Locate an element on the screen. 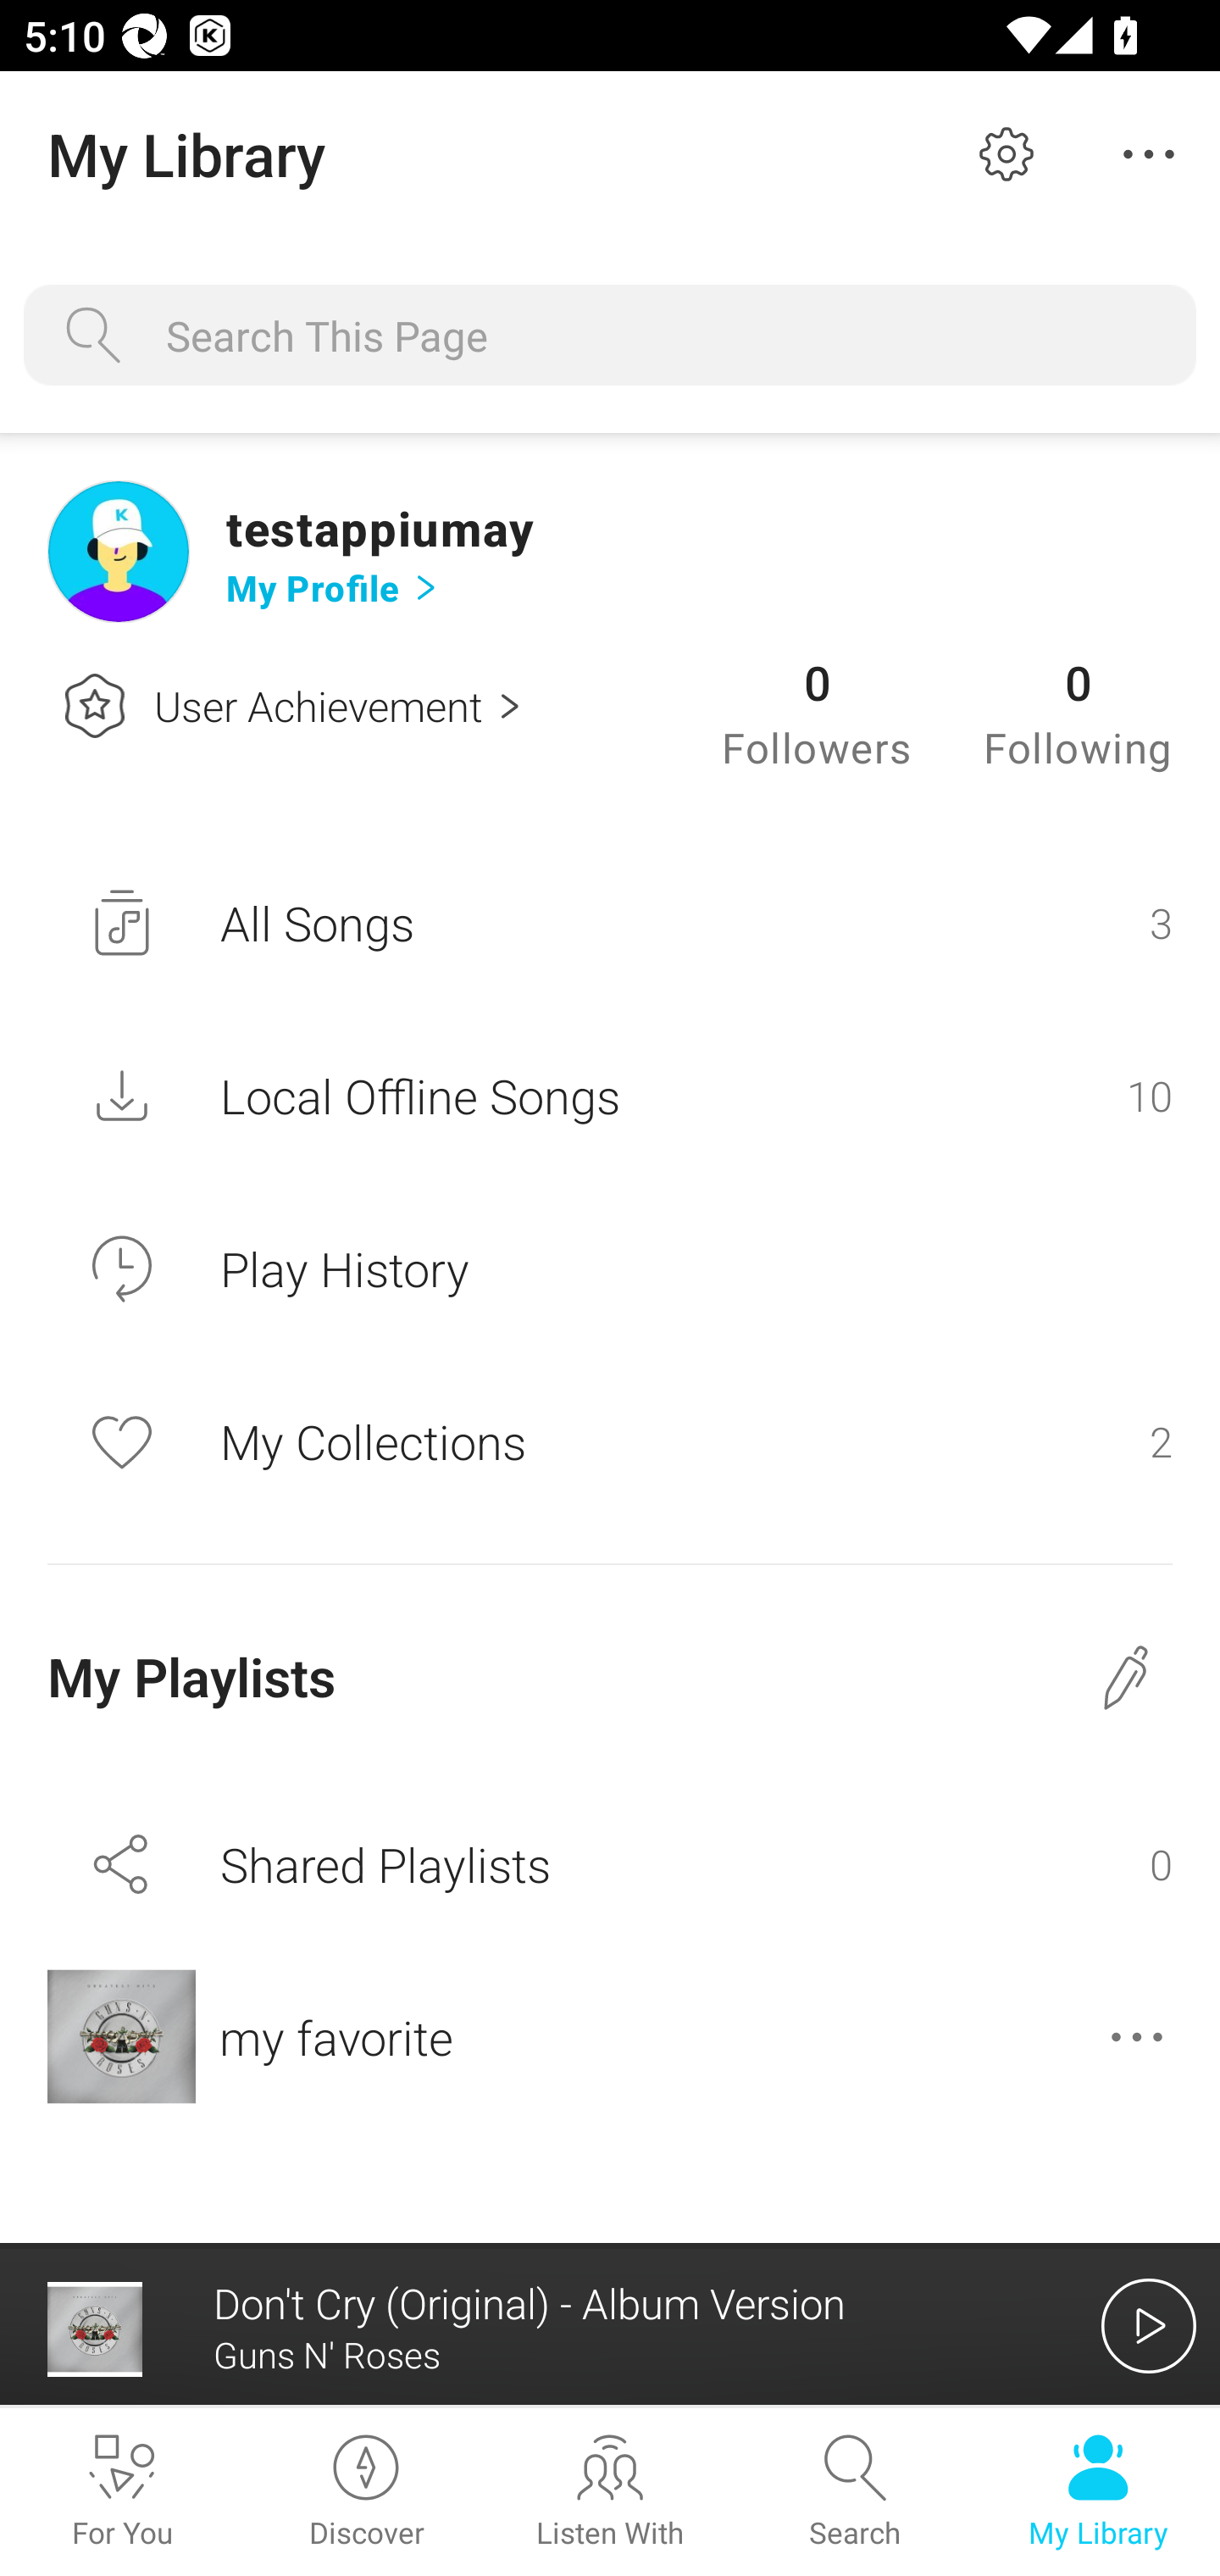  Search This Page is located at coordinates (669, 336).